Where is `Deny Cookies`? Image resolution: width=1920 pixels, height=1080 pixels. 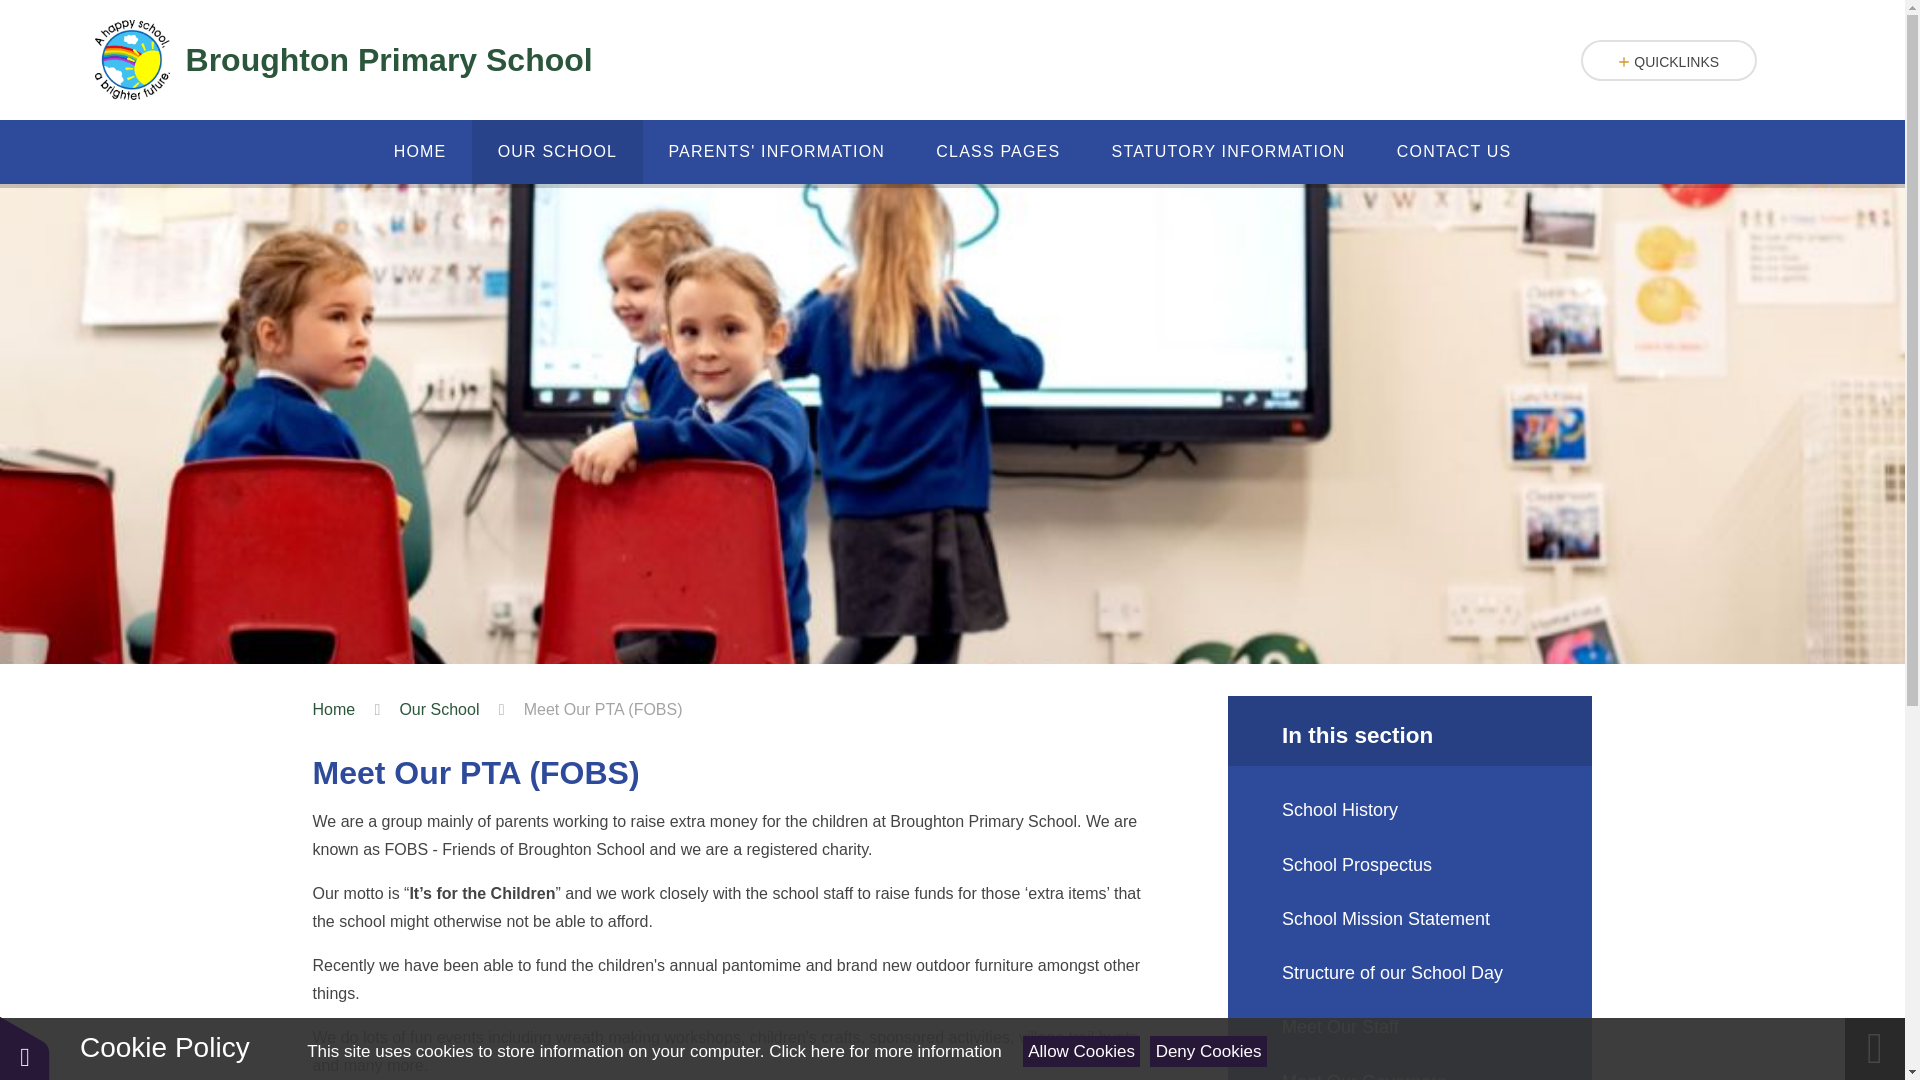
Deny Cookies is located at coordinates (1208, 1051).